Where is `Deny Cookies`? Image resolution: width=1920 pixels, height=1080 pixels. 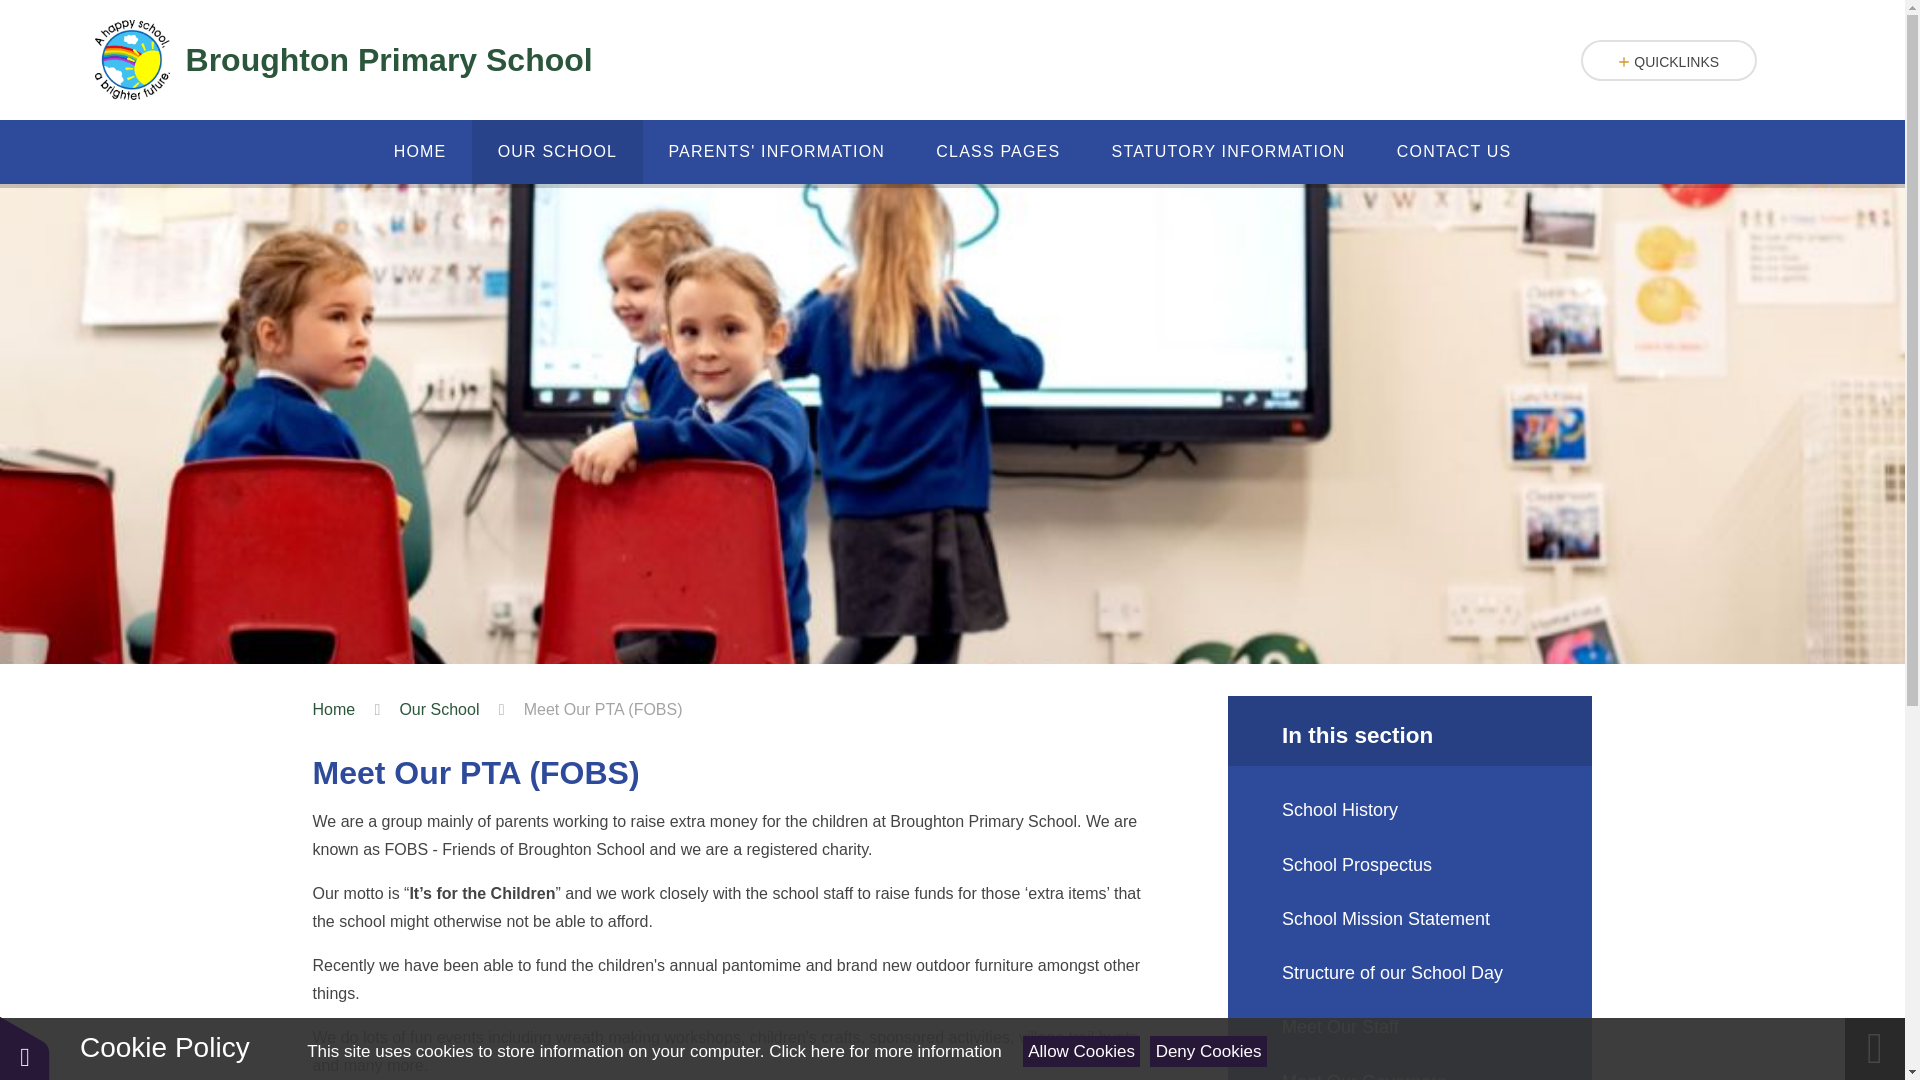
Deny Cookies is located at coordinates (1208, 1051).